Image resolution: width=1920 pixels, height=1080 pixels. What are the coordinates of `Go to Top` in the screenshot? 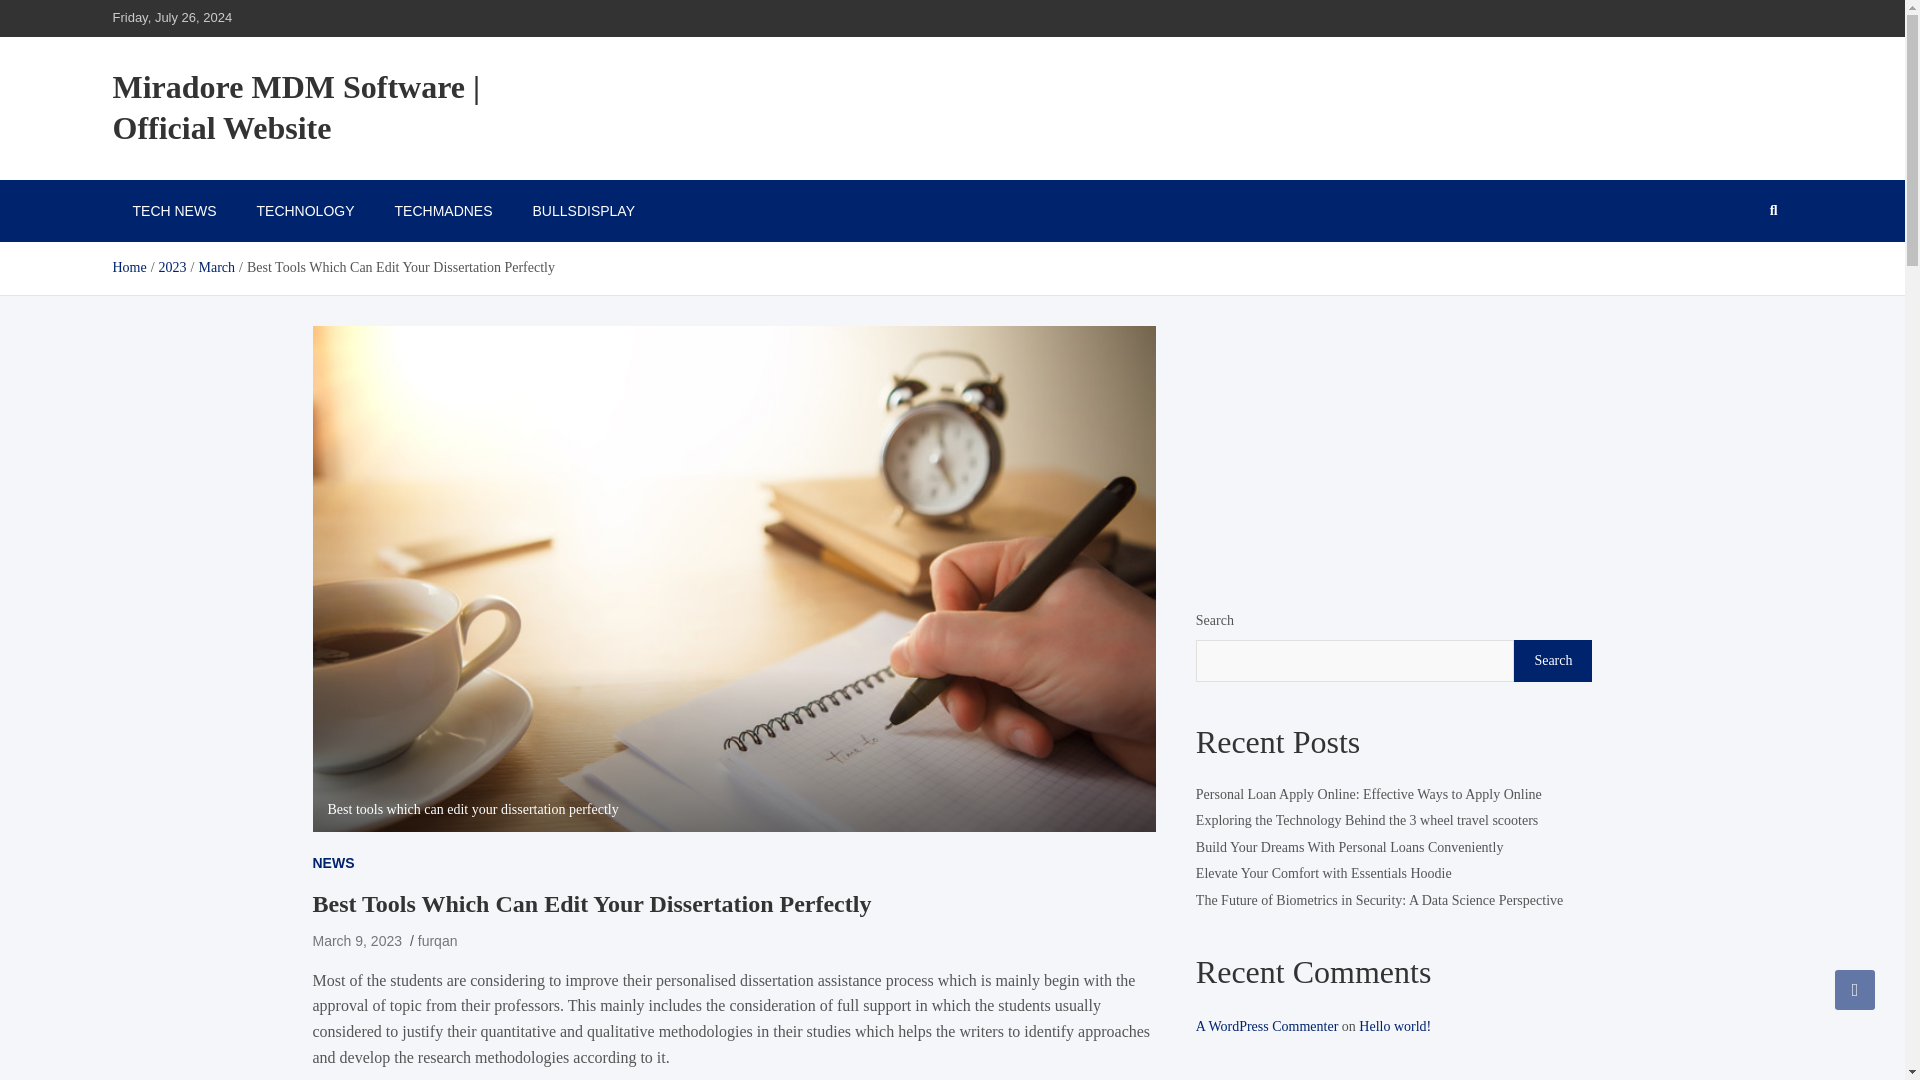 It's located at (1855, 989).